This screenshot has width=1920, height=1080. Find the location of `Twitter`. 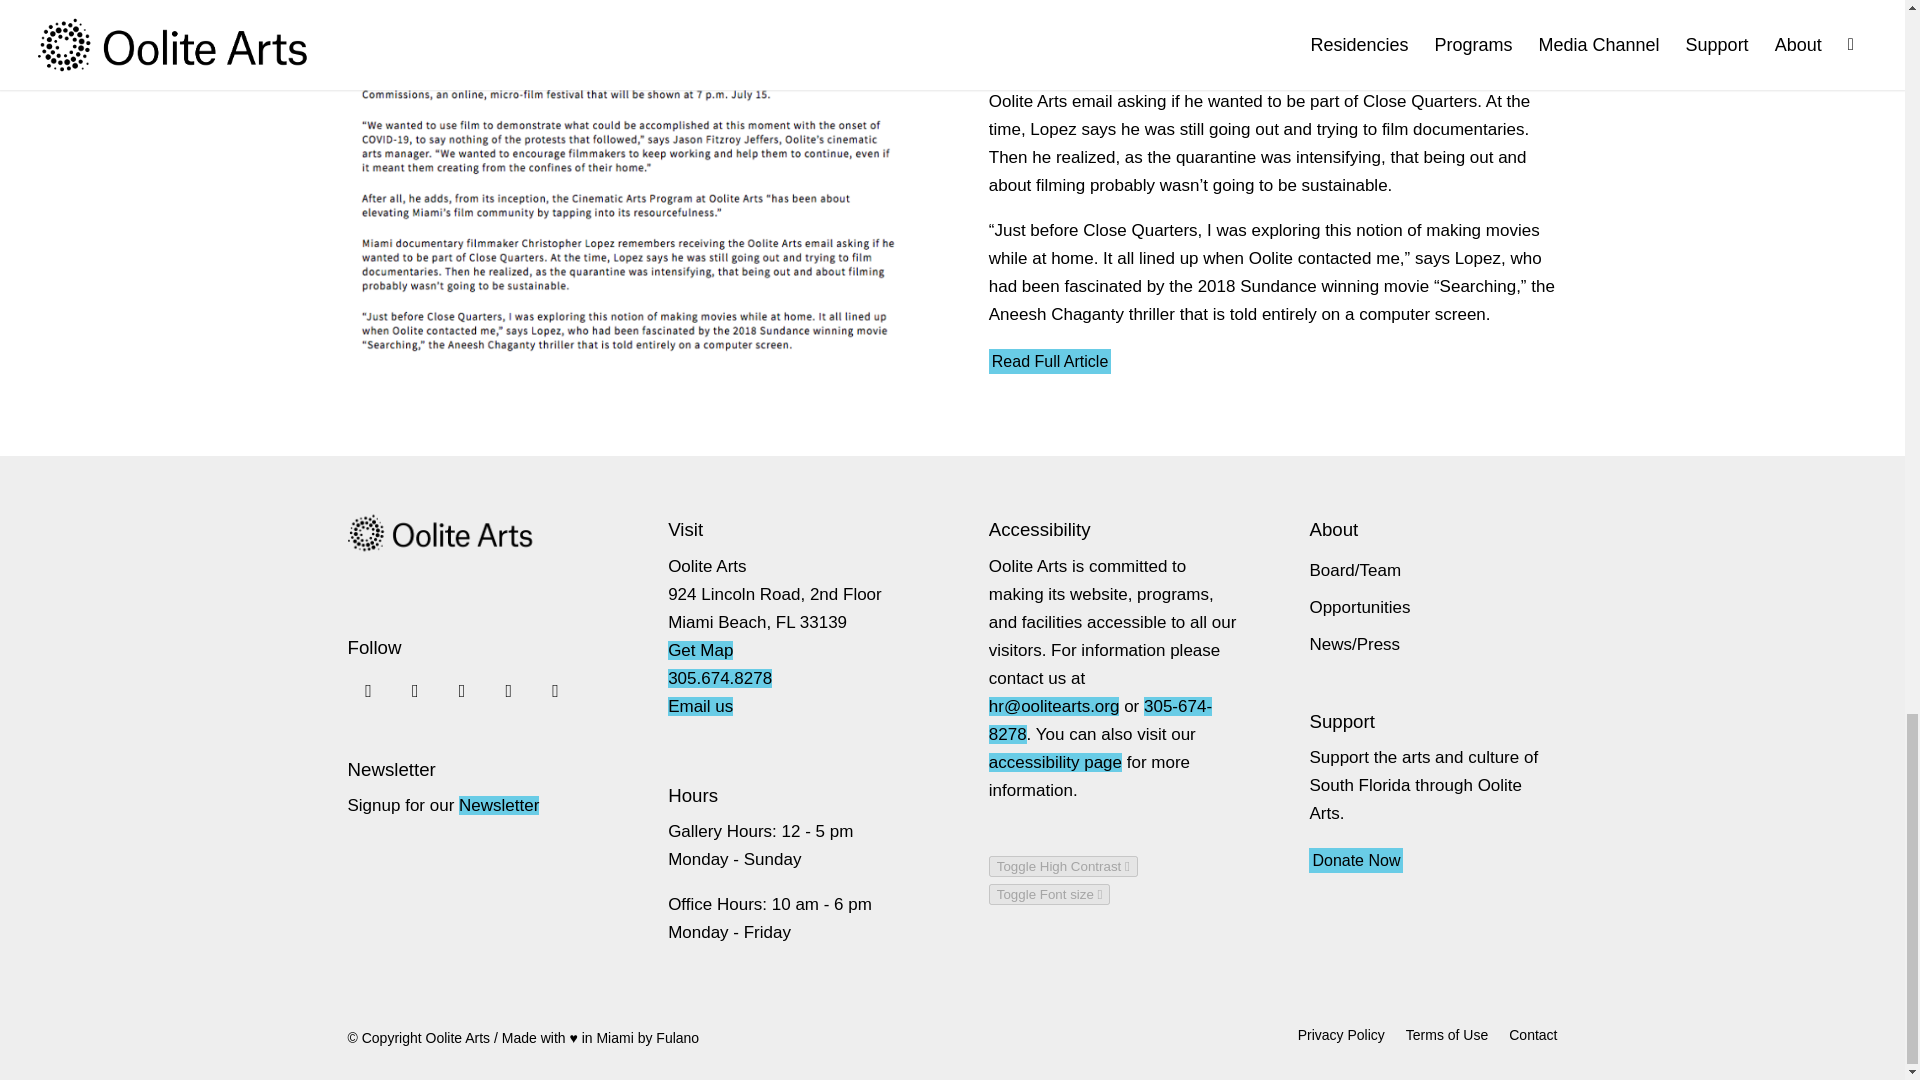

Twitter is located at coordinates (462, 690).